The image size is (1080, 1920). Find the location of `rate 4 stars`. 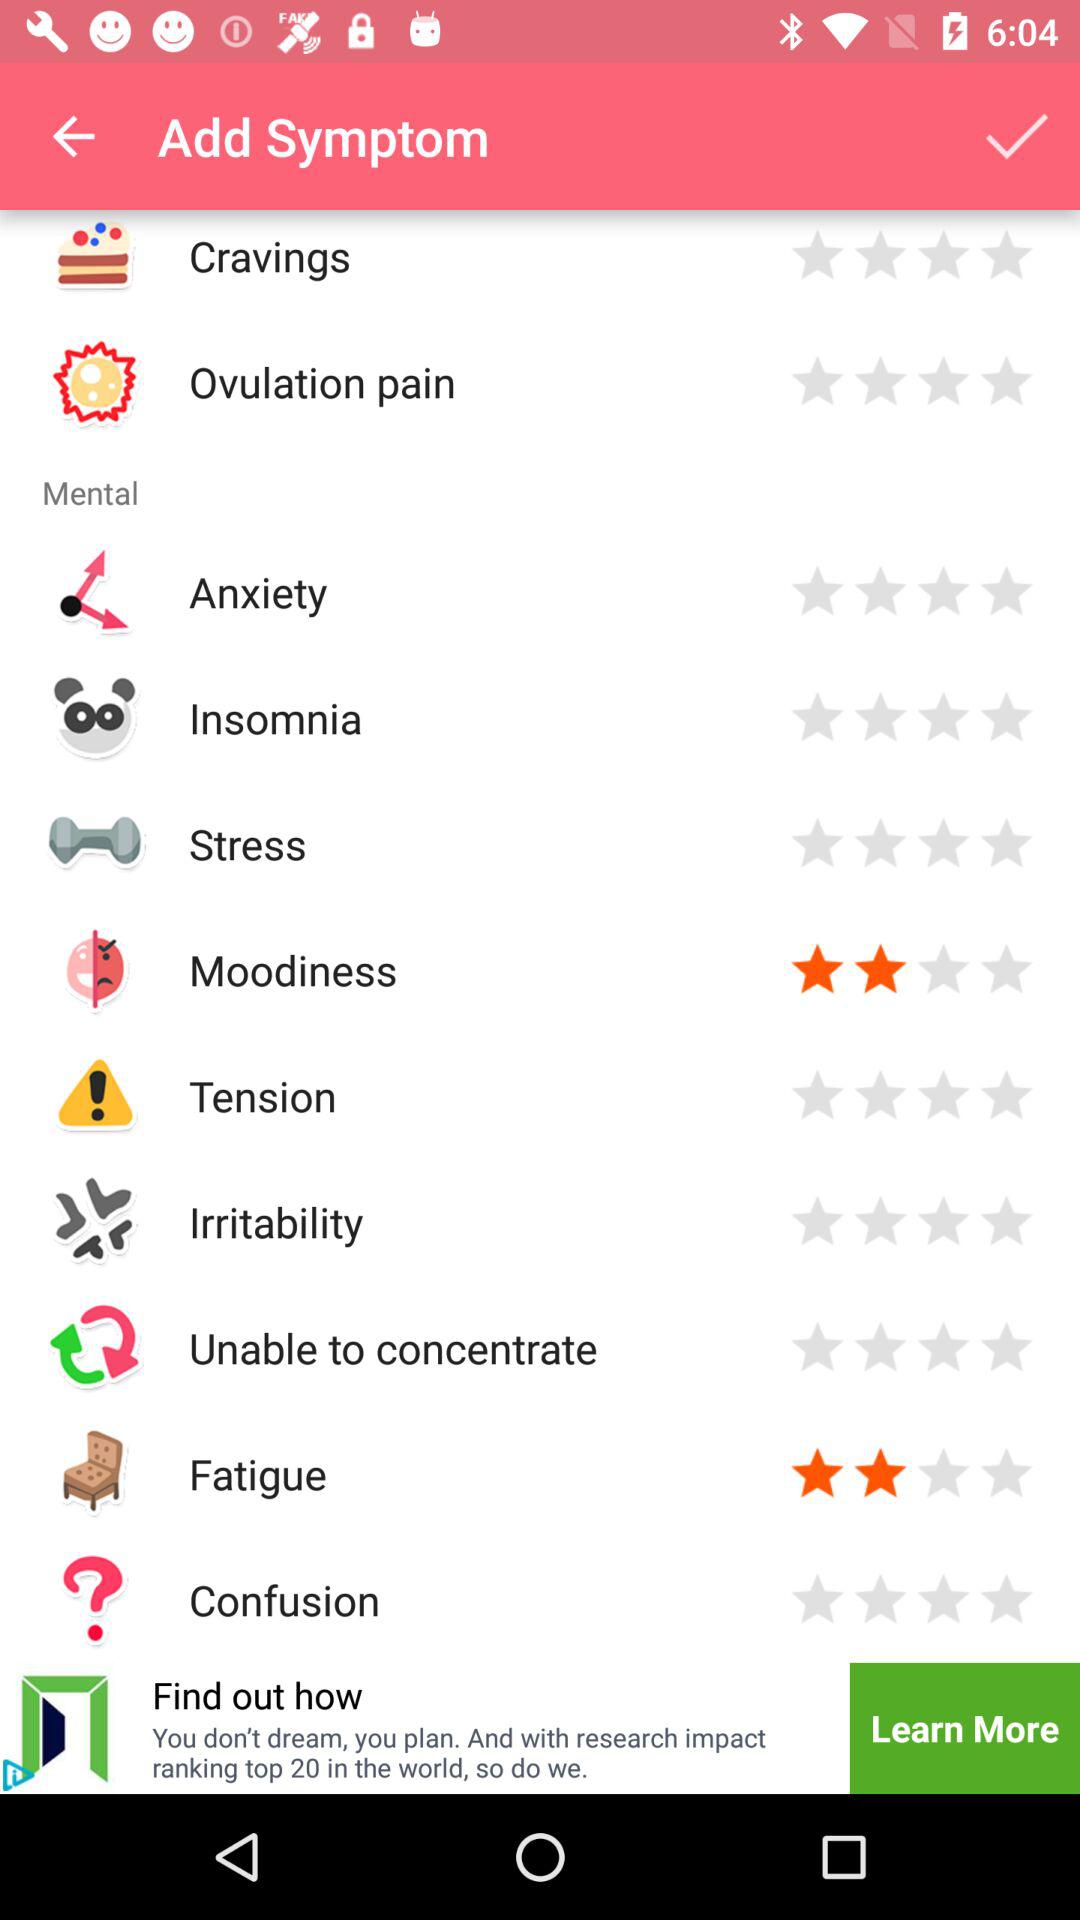

rate 4 stars is located at coordinates (1006, 1474).